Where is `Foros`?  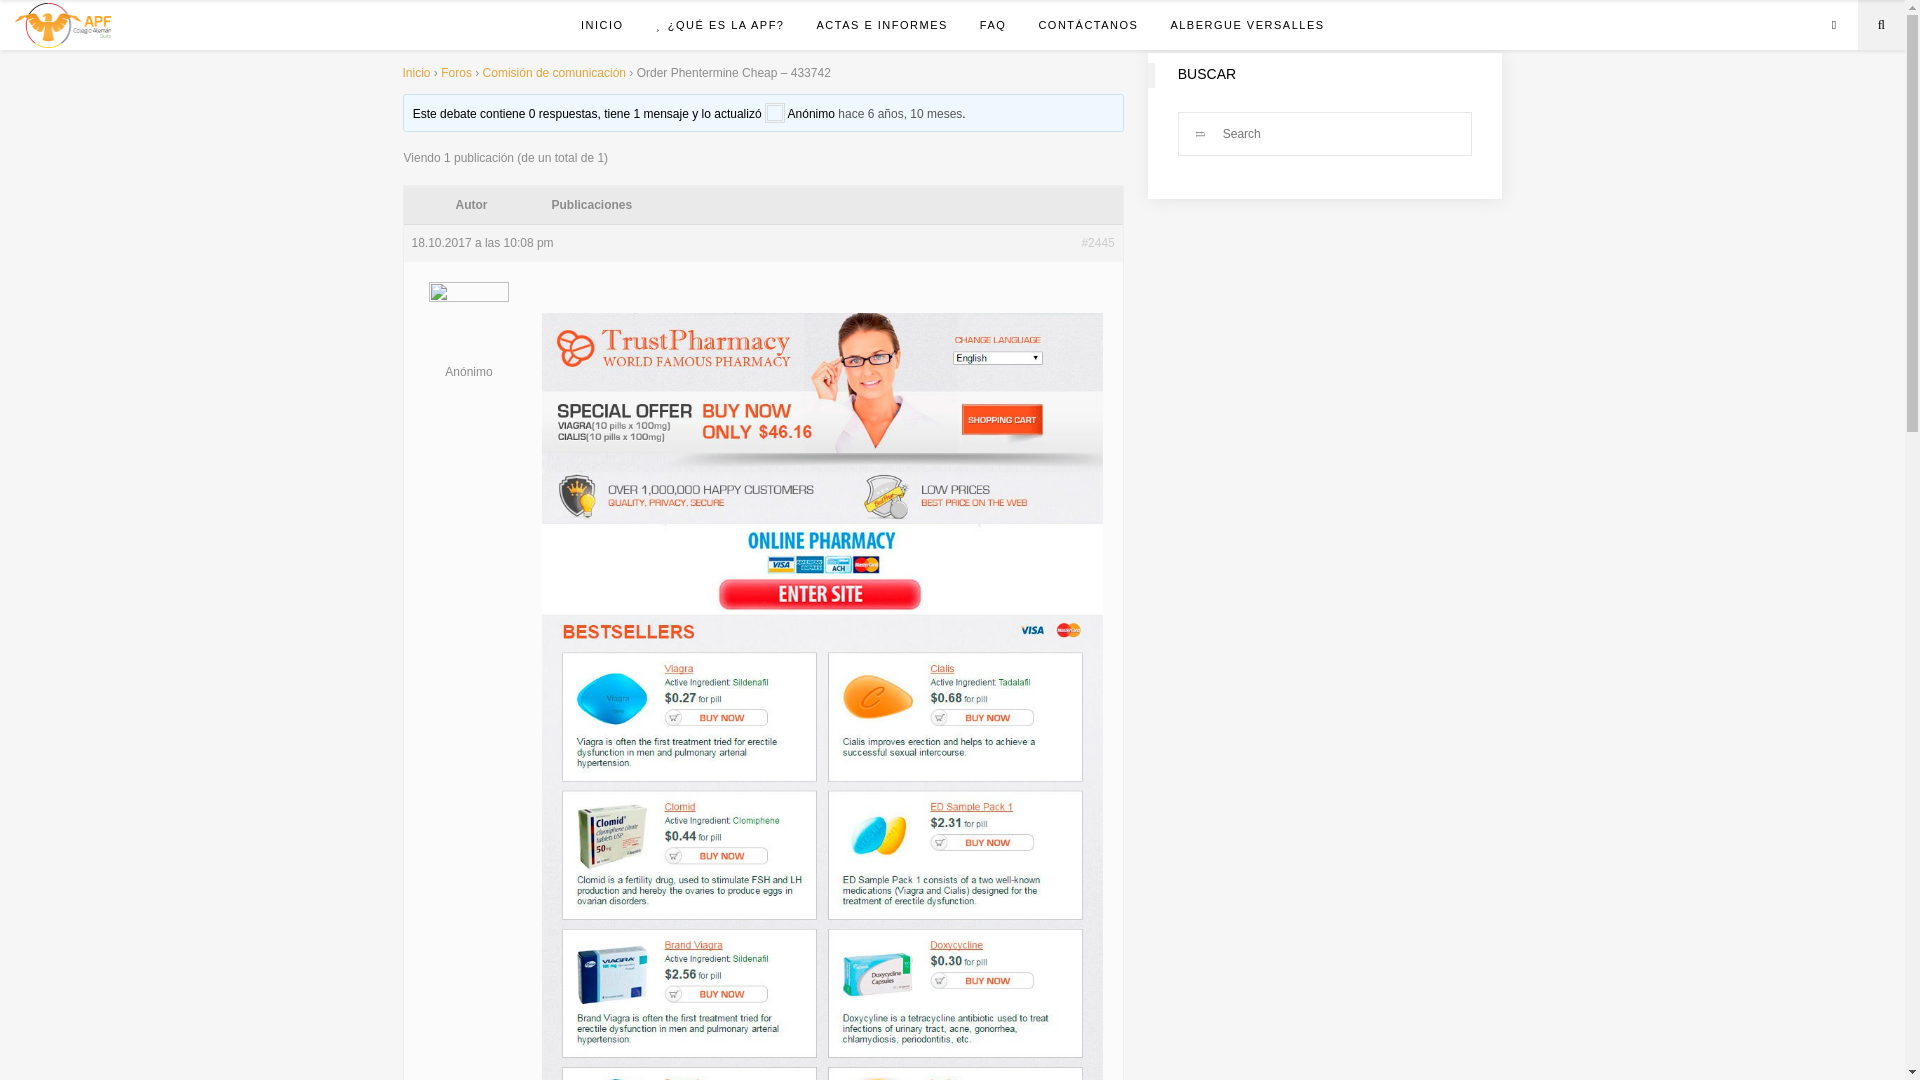 Foros is located at coordinates (456, 72).